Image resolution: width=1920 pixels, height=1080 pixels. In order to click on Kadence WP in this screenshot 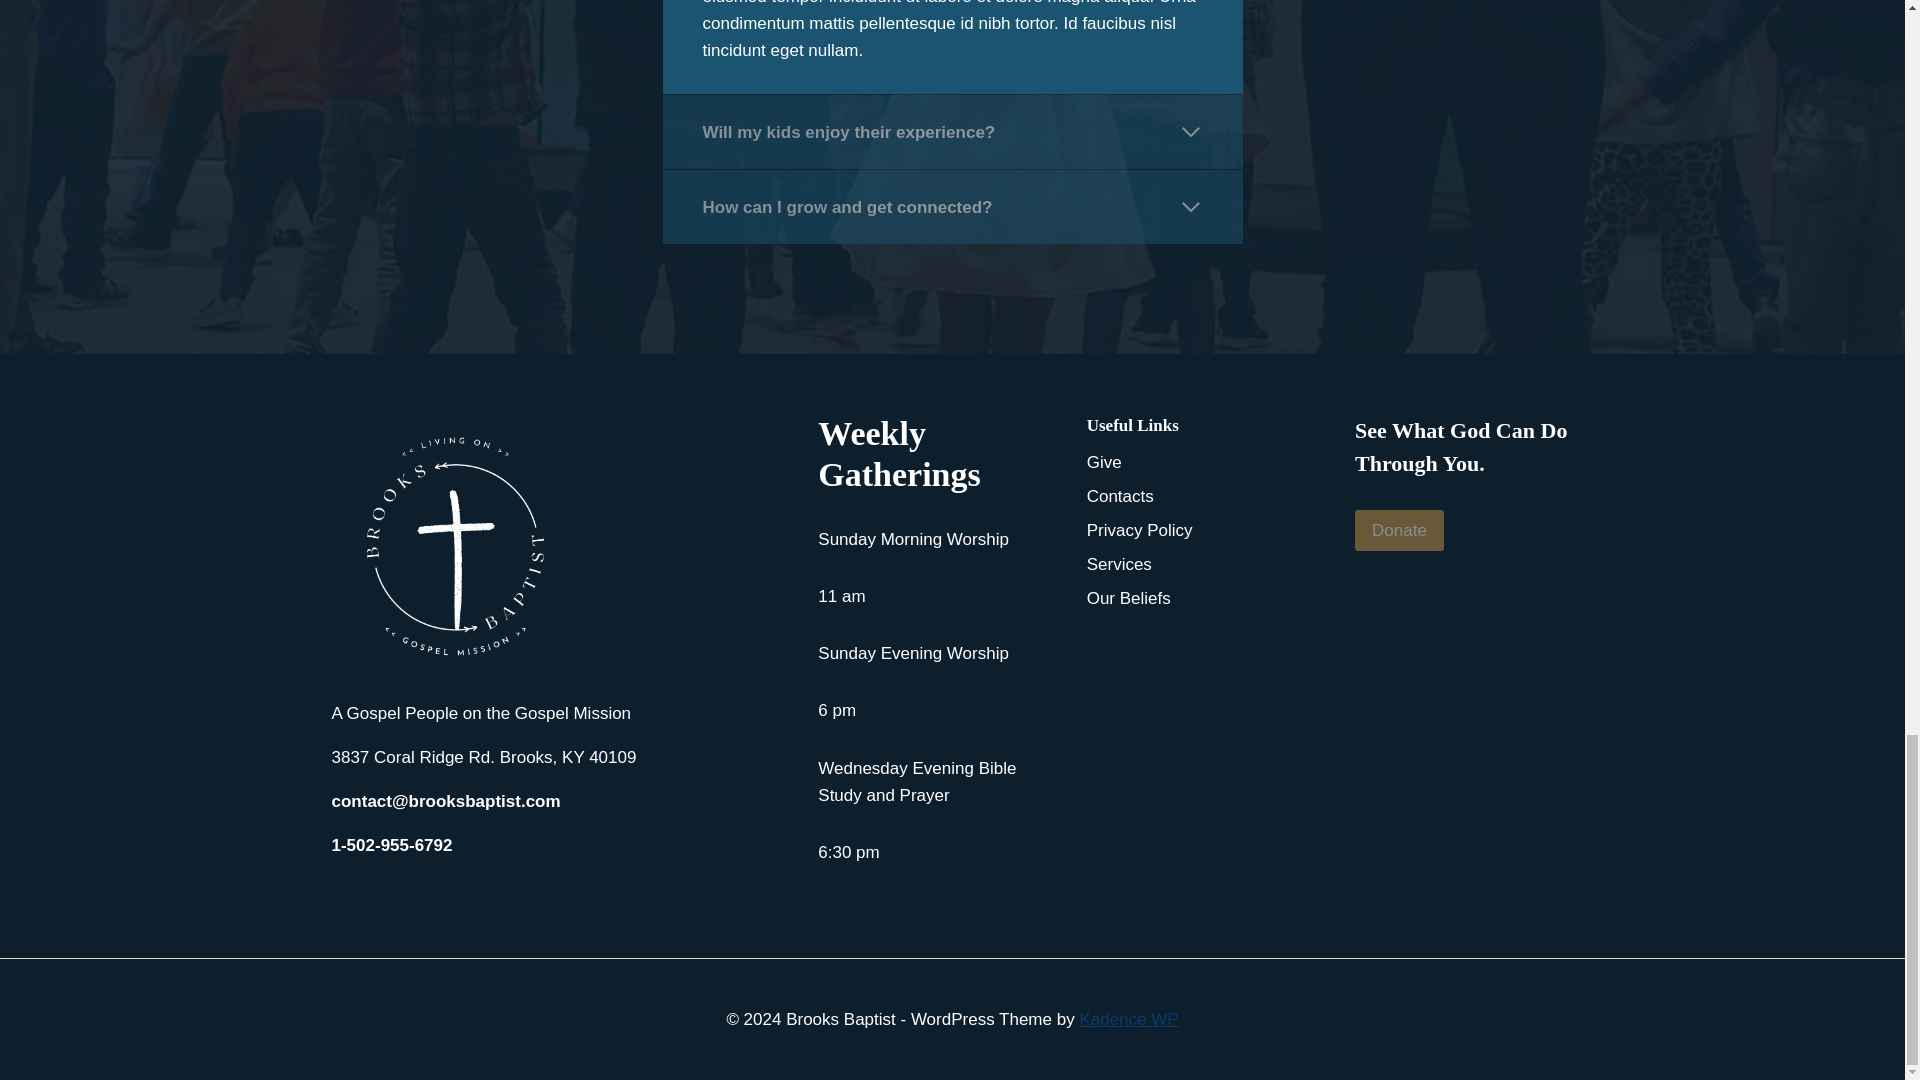, I will do `click(1128, 1019)`.